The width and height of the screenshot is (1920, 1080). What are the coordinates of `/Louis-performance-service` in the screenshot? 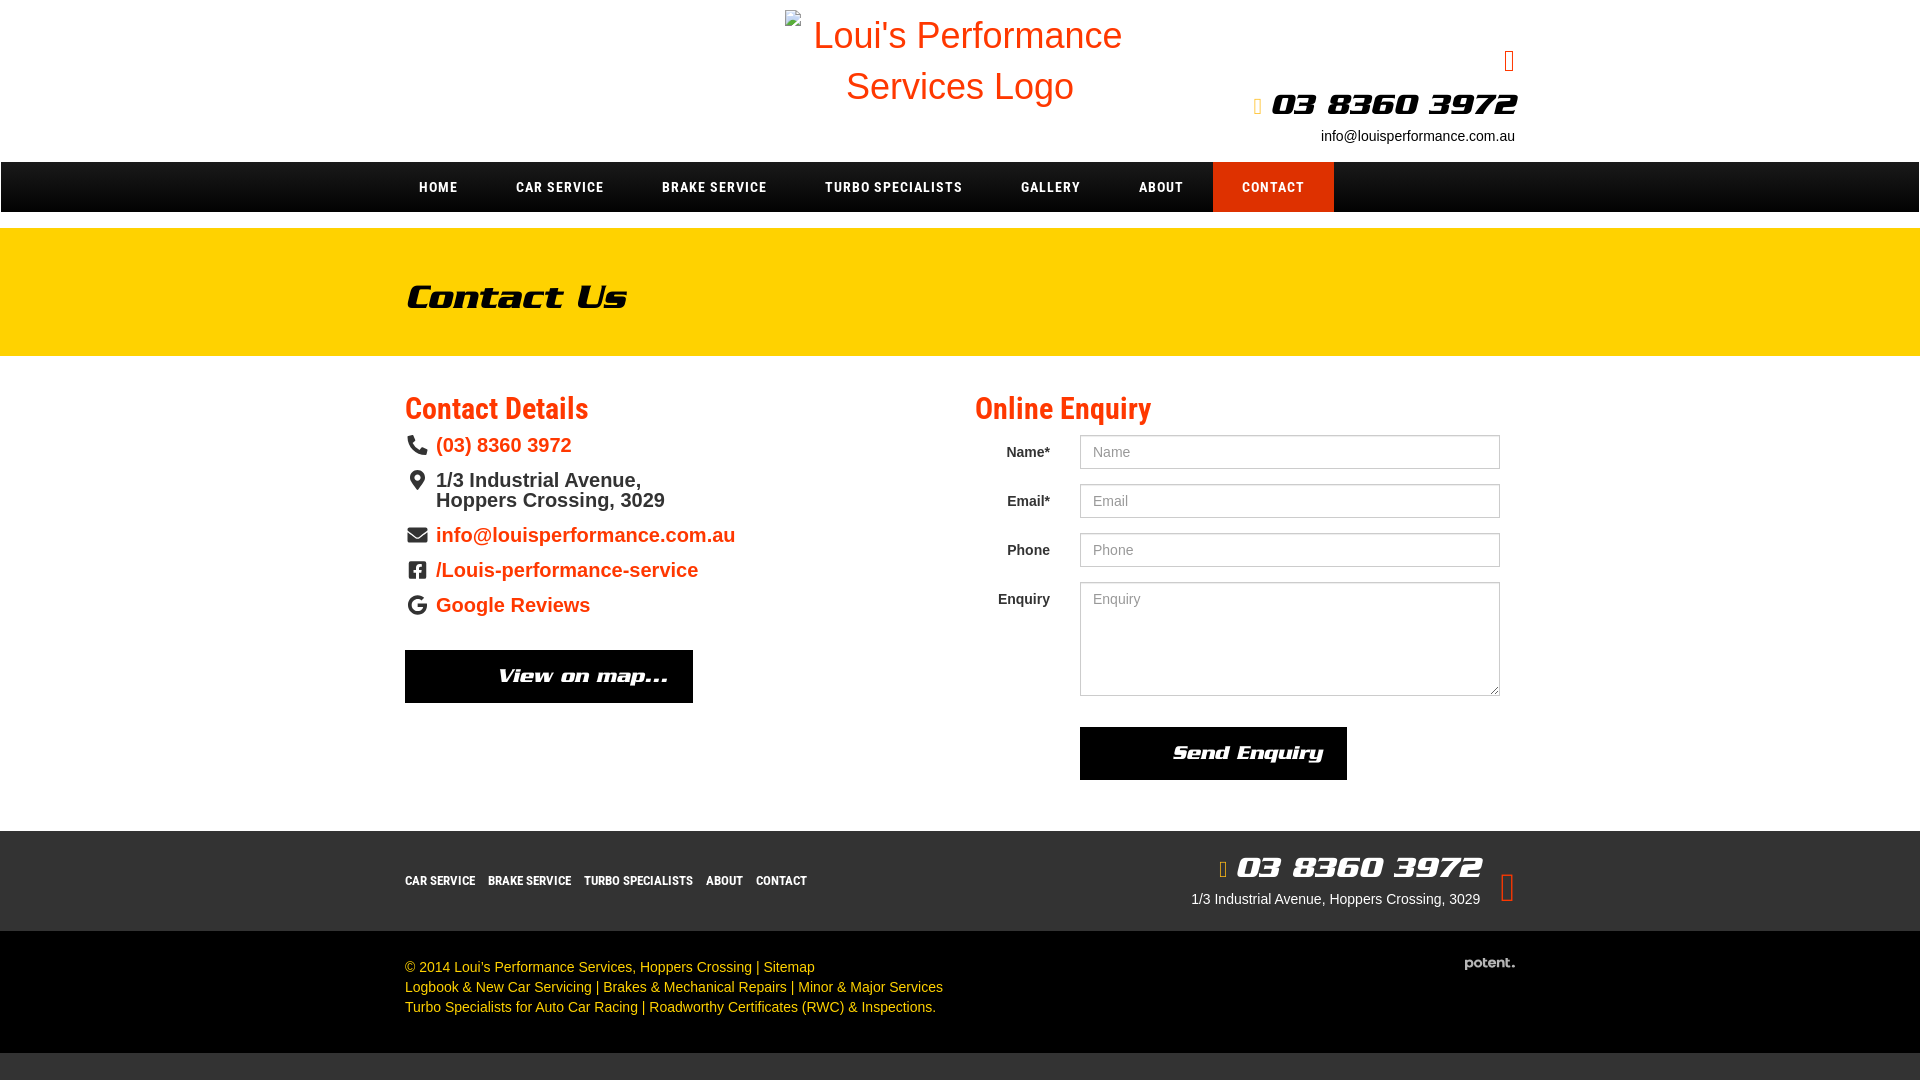 It's located at (567, 570).